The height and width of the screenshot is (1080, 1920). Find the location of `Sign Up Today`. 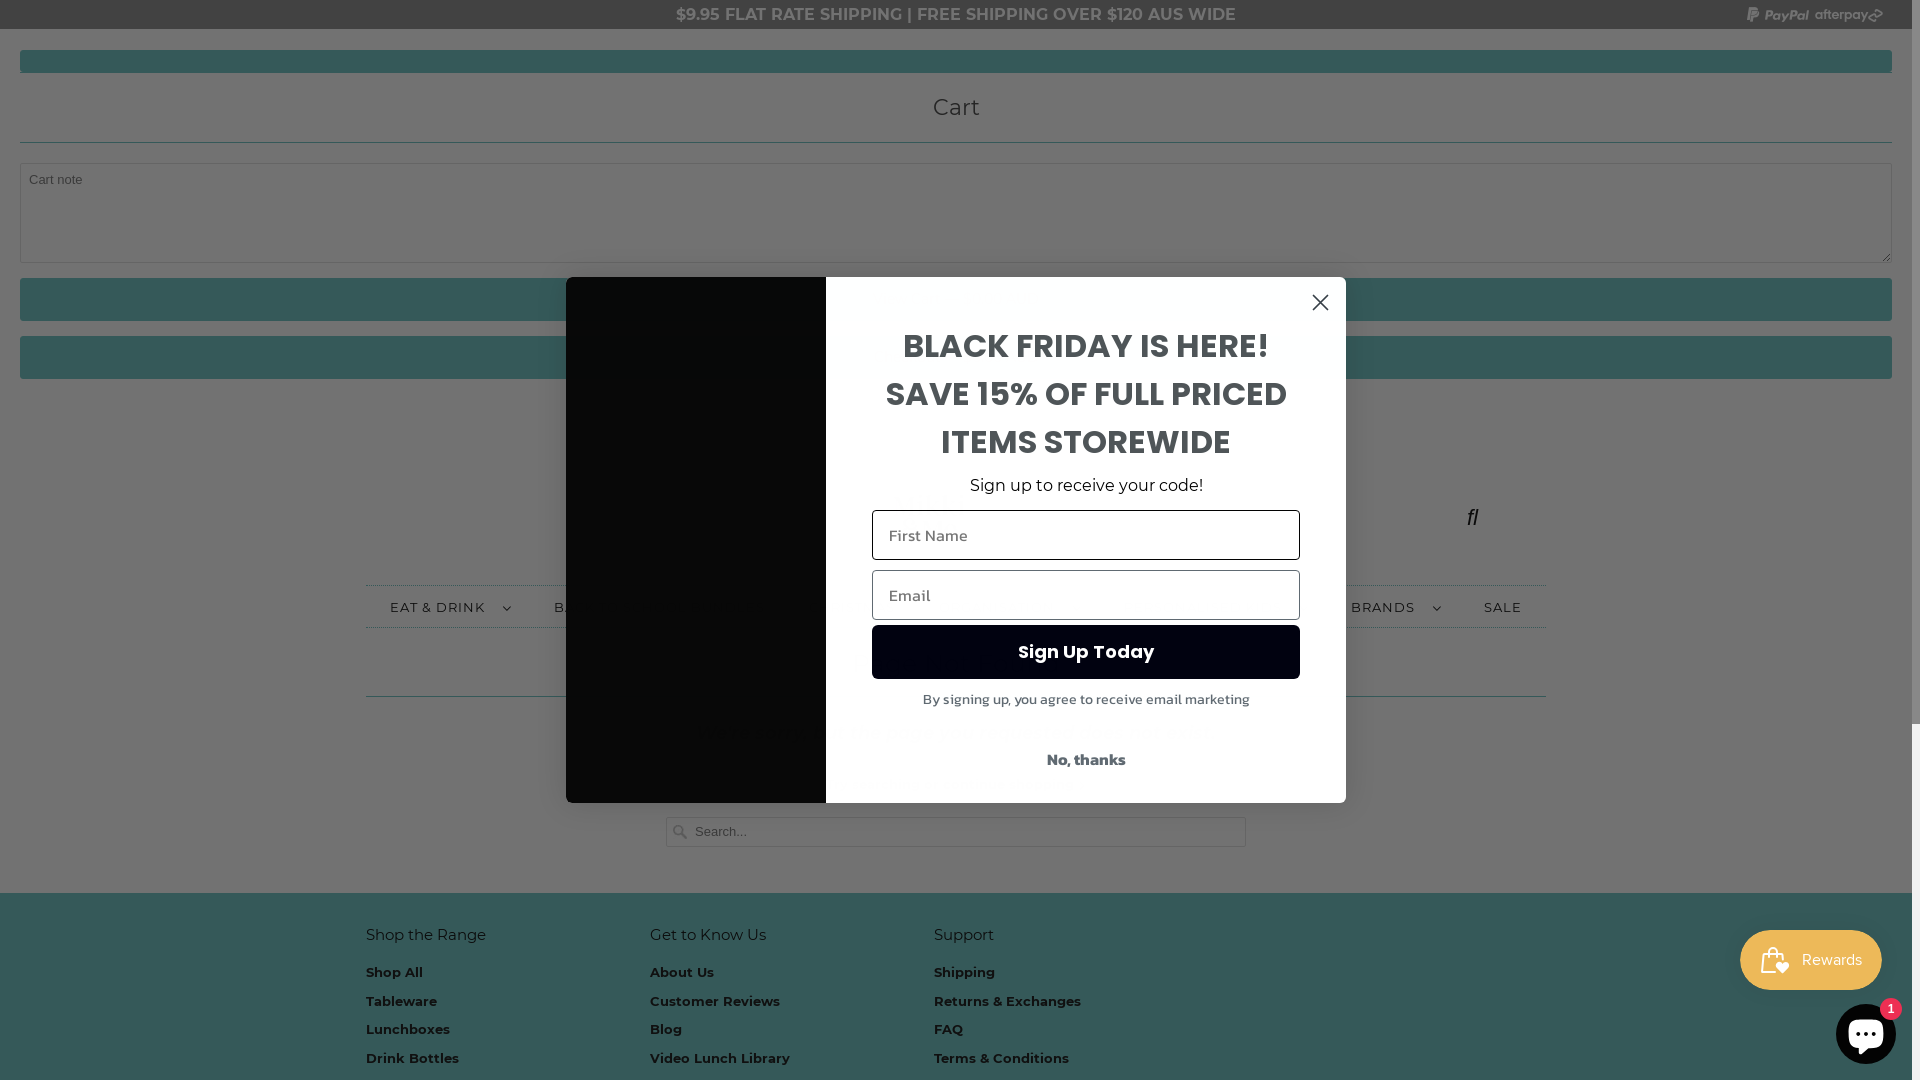

Sign Up Today is located at coordinates (1086, 652).